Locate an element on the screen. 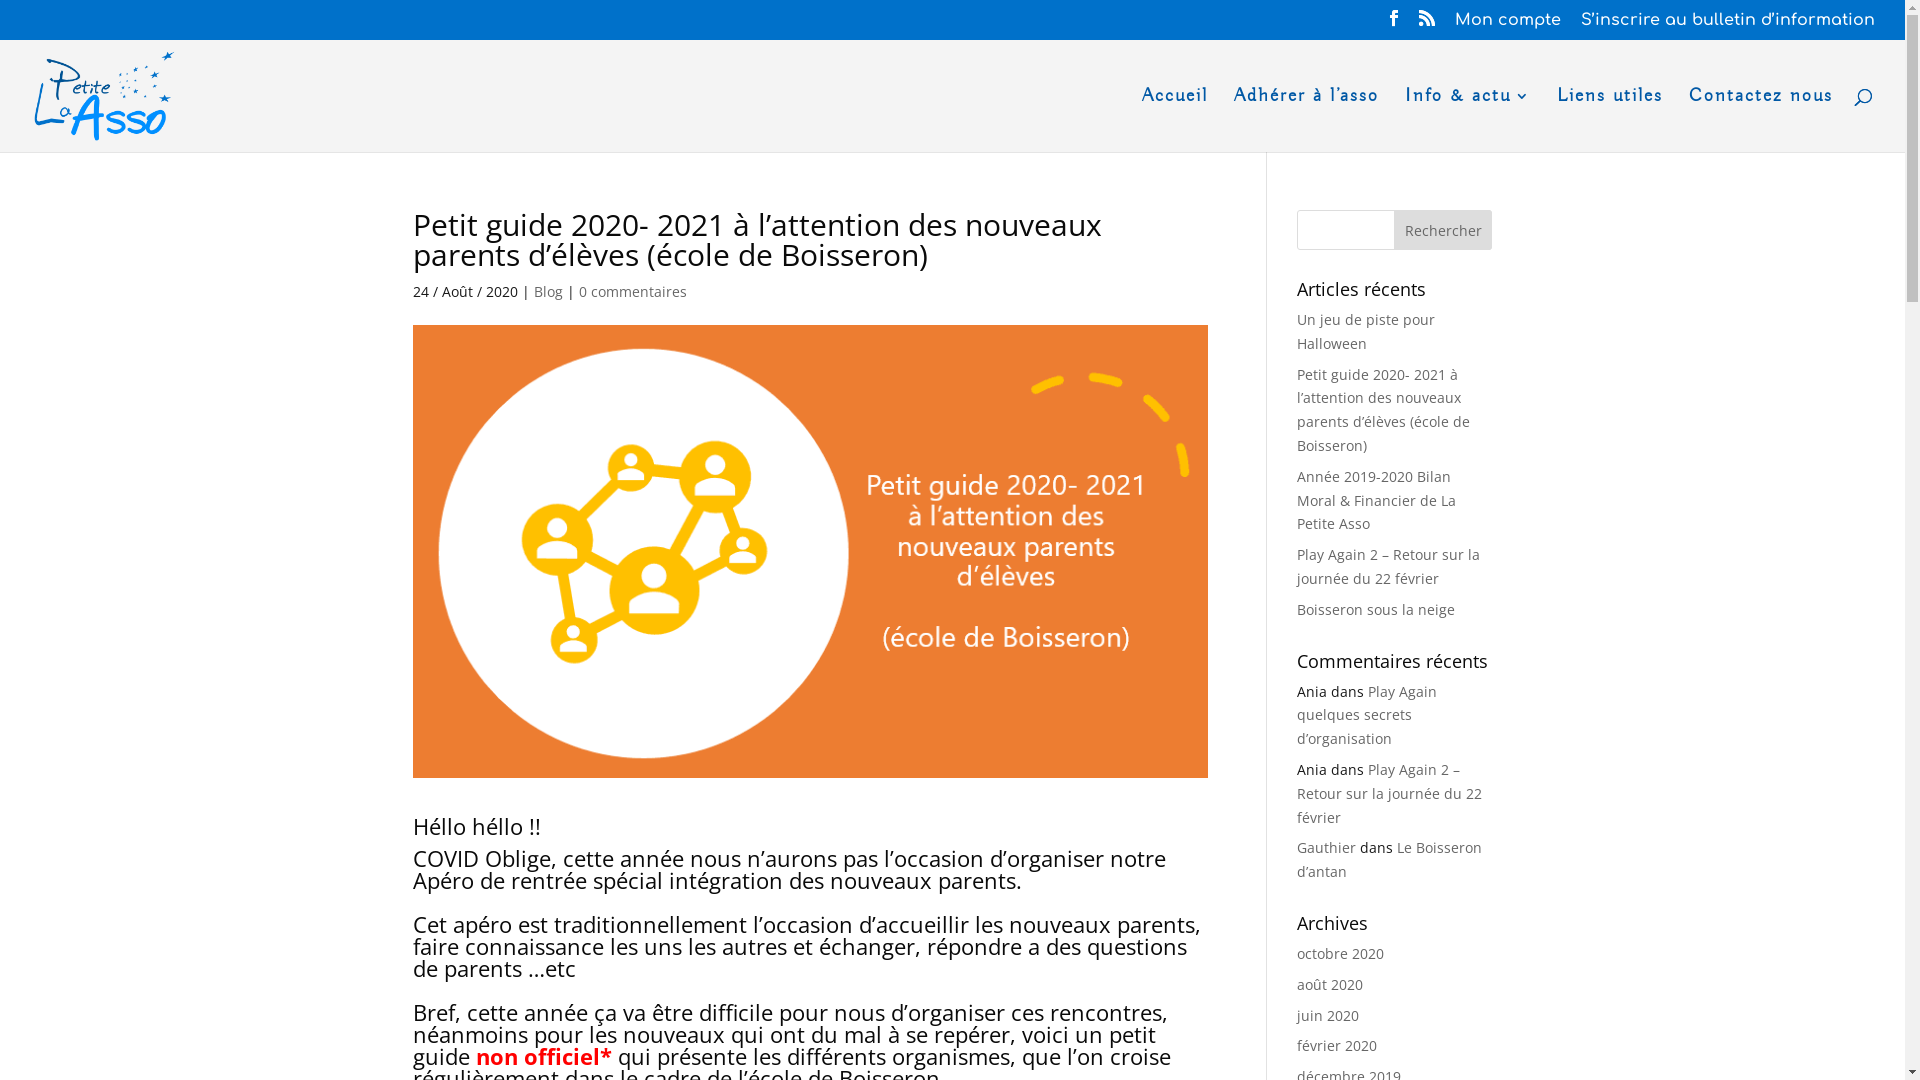  Boisseron sous la neige is located at coordinates (1376, 610).